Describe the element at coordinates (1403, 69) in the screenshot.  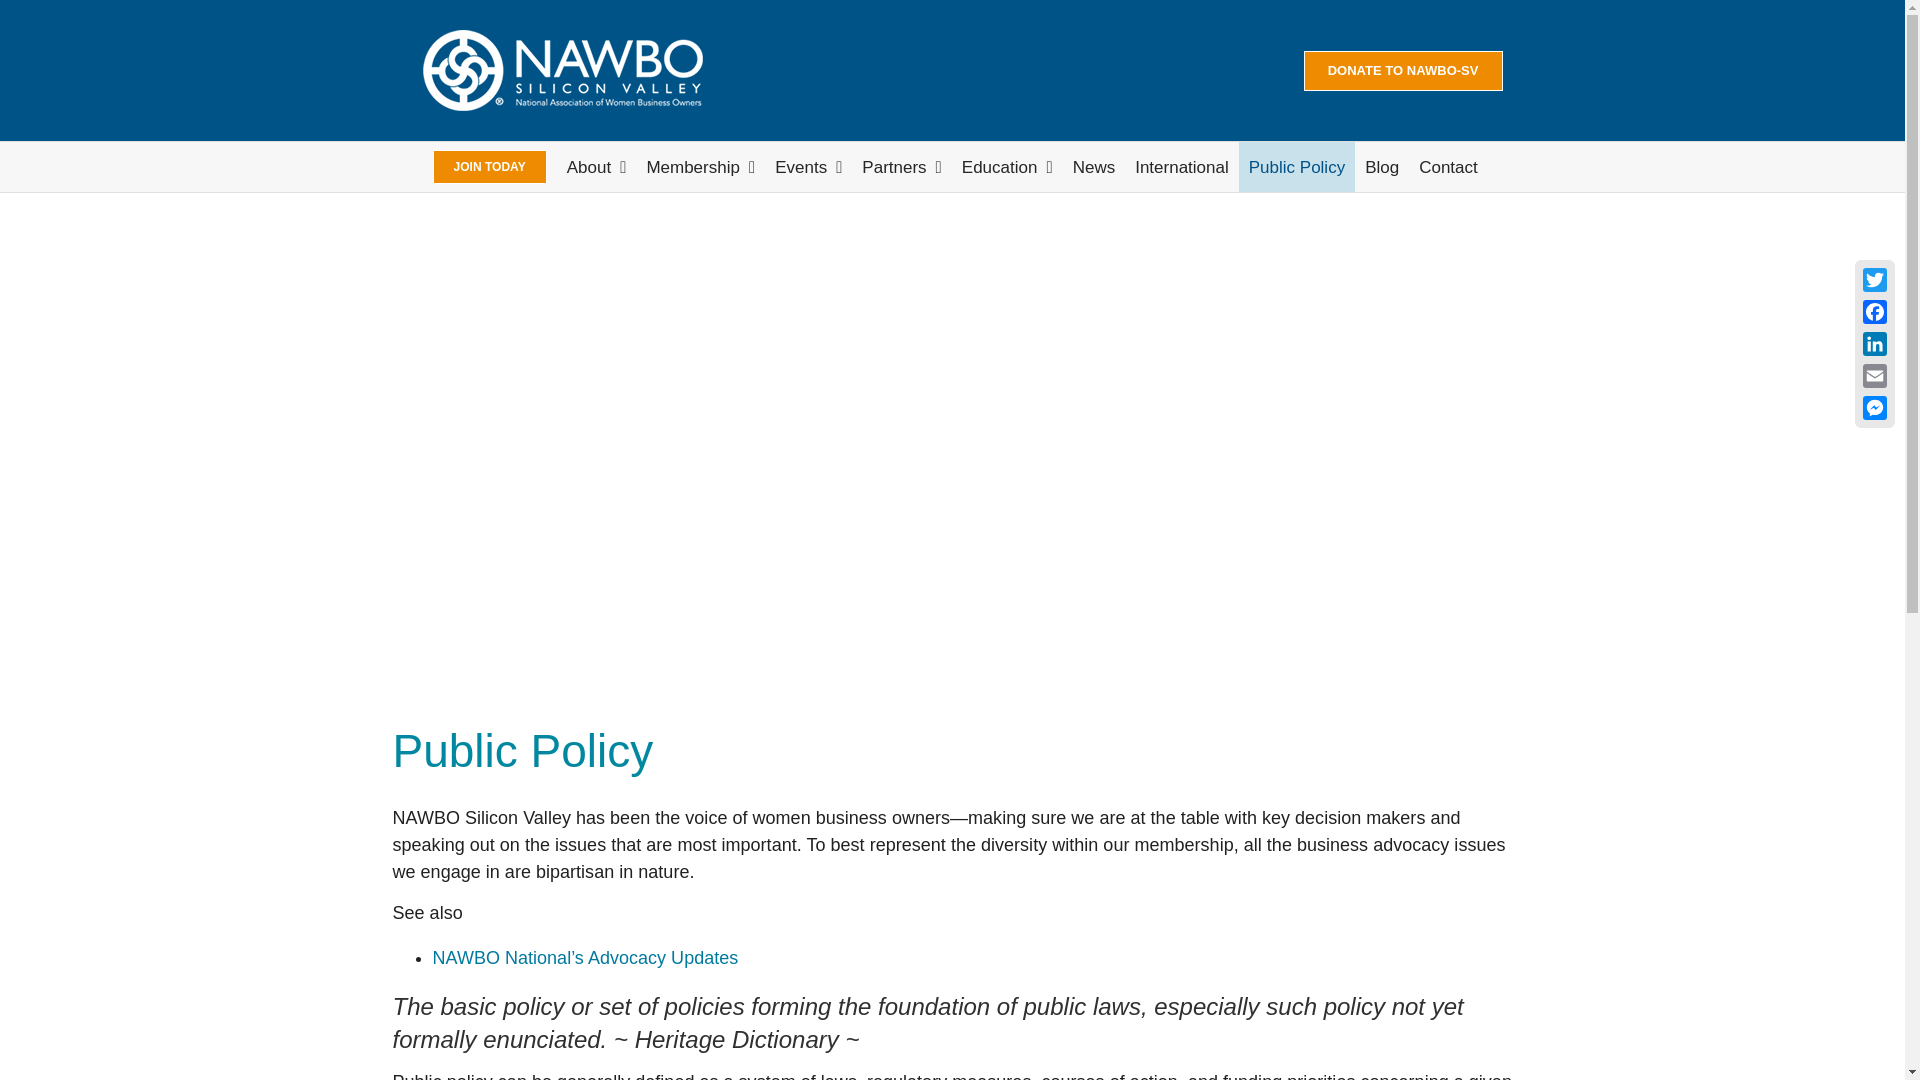
I see `Donate Today` at that location.